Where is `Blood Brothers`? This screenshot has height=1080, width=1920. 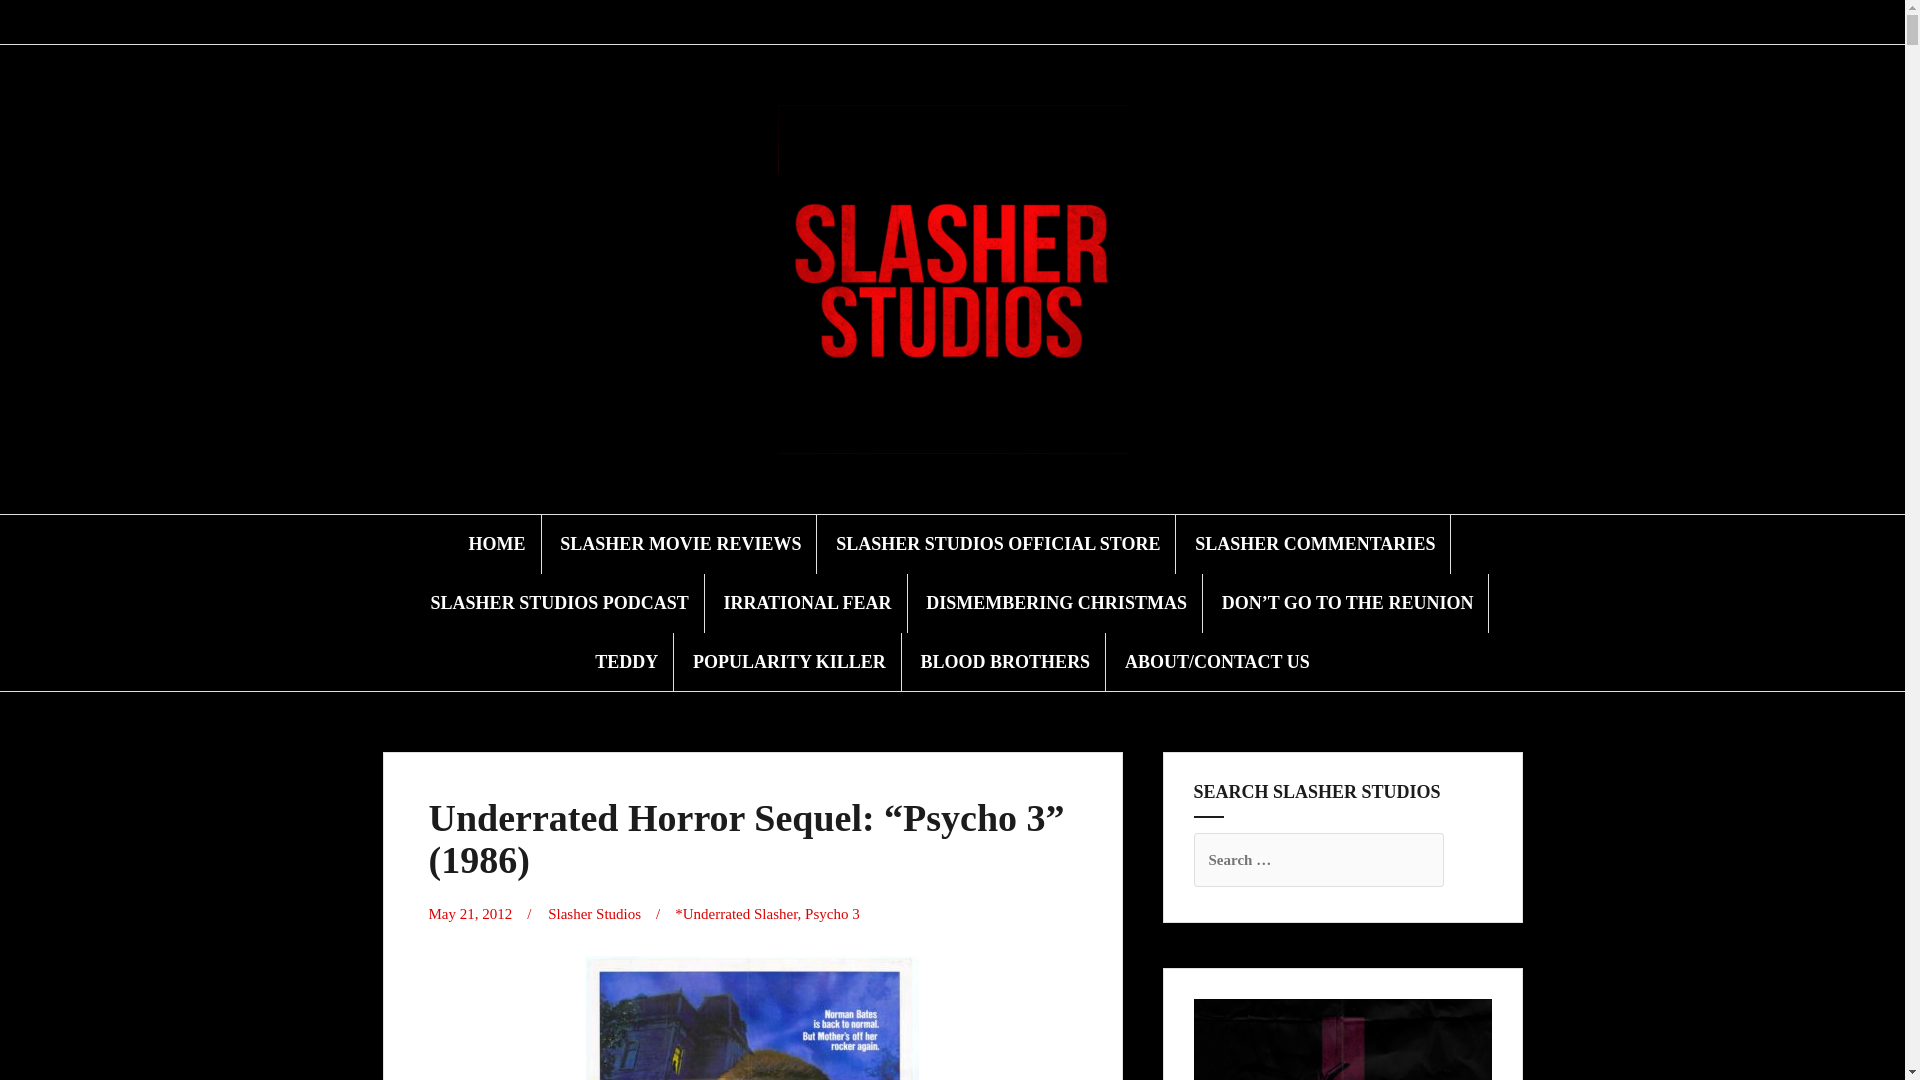 Blood Brothers is located at coordinates (1058, 22).